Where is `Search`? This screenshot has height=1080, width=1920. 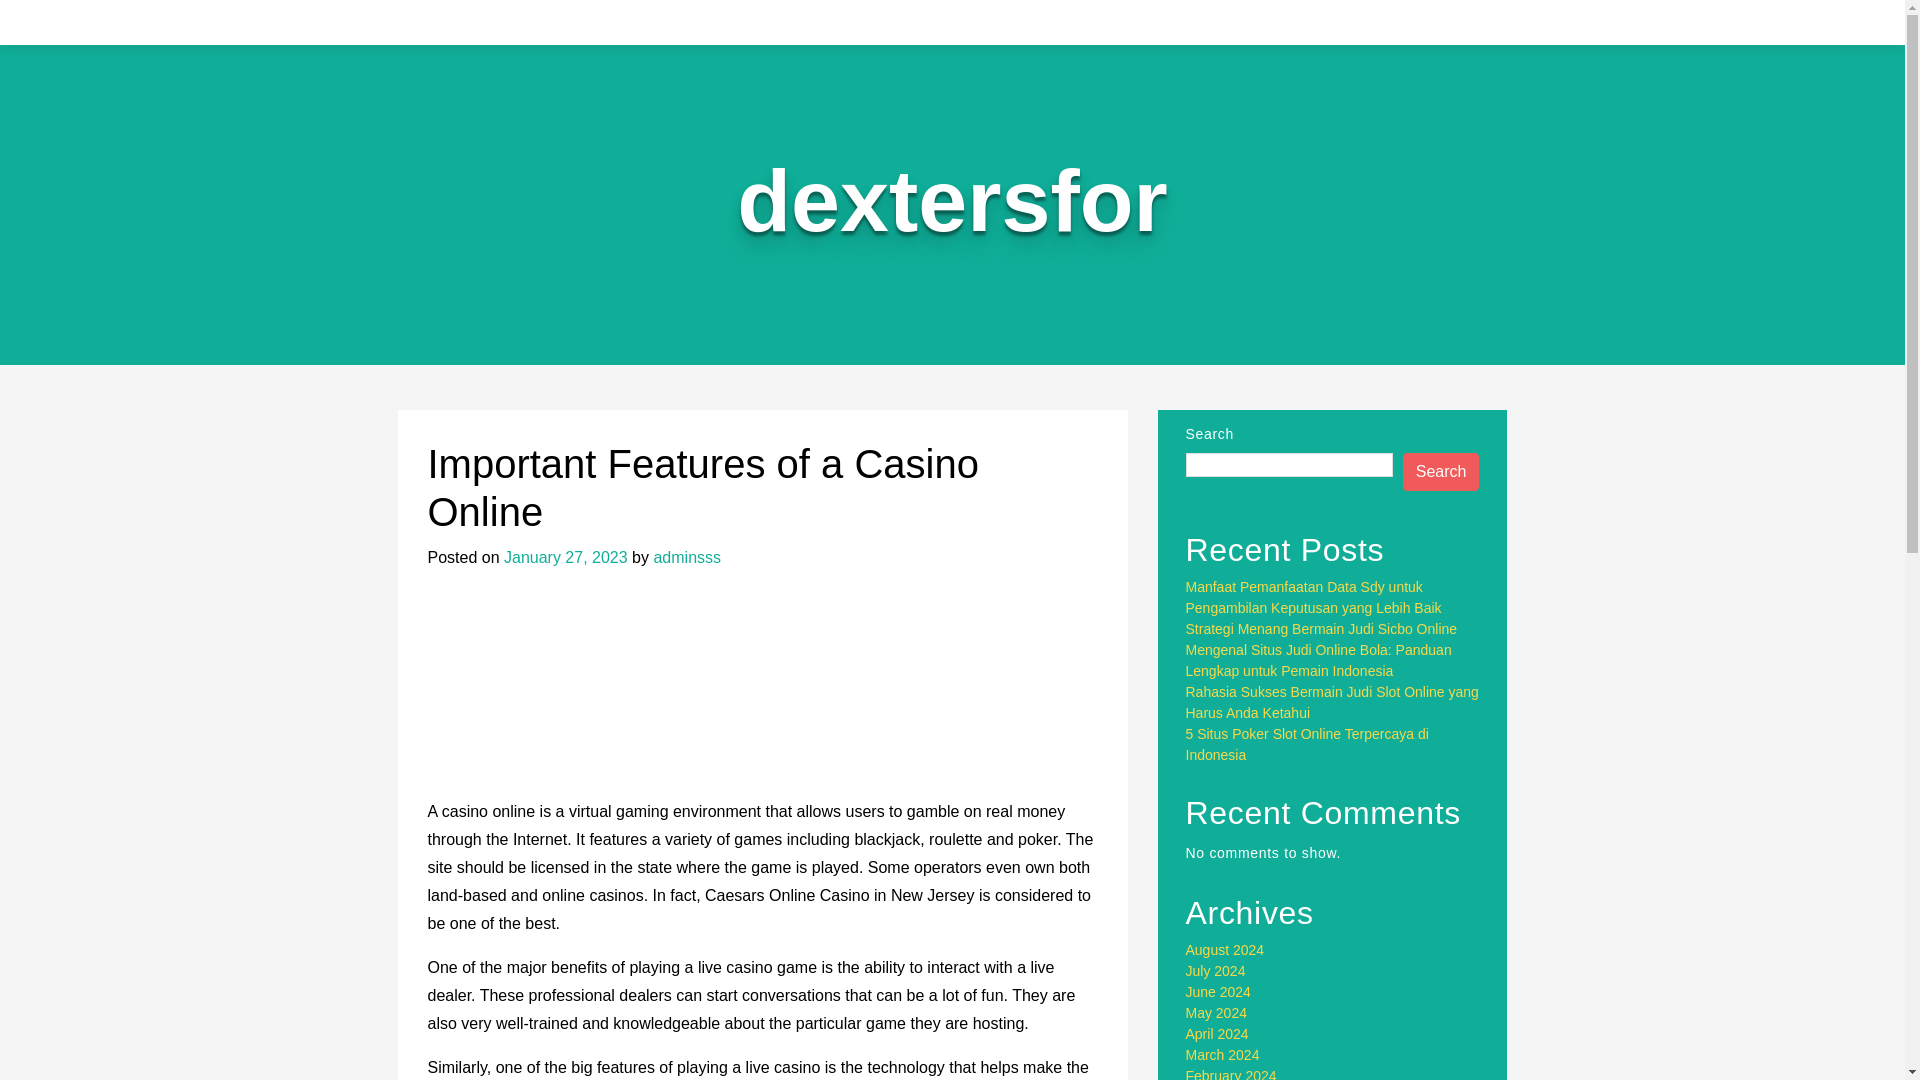 Search is located at coordinates (1442, 472).